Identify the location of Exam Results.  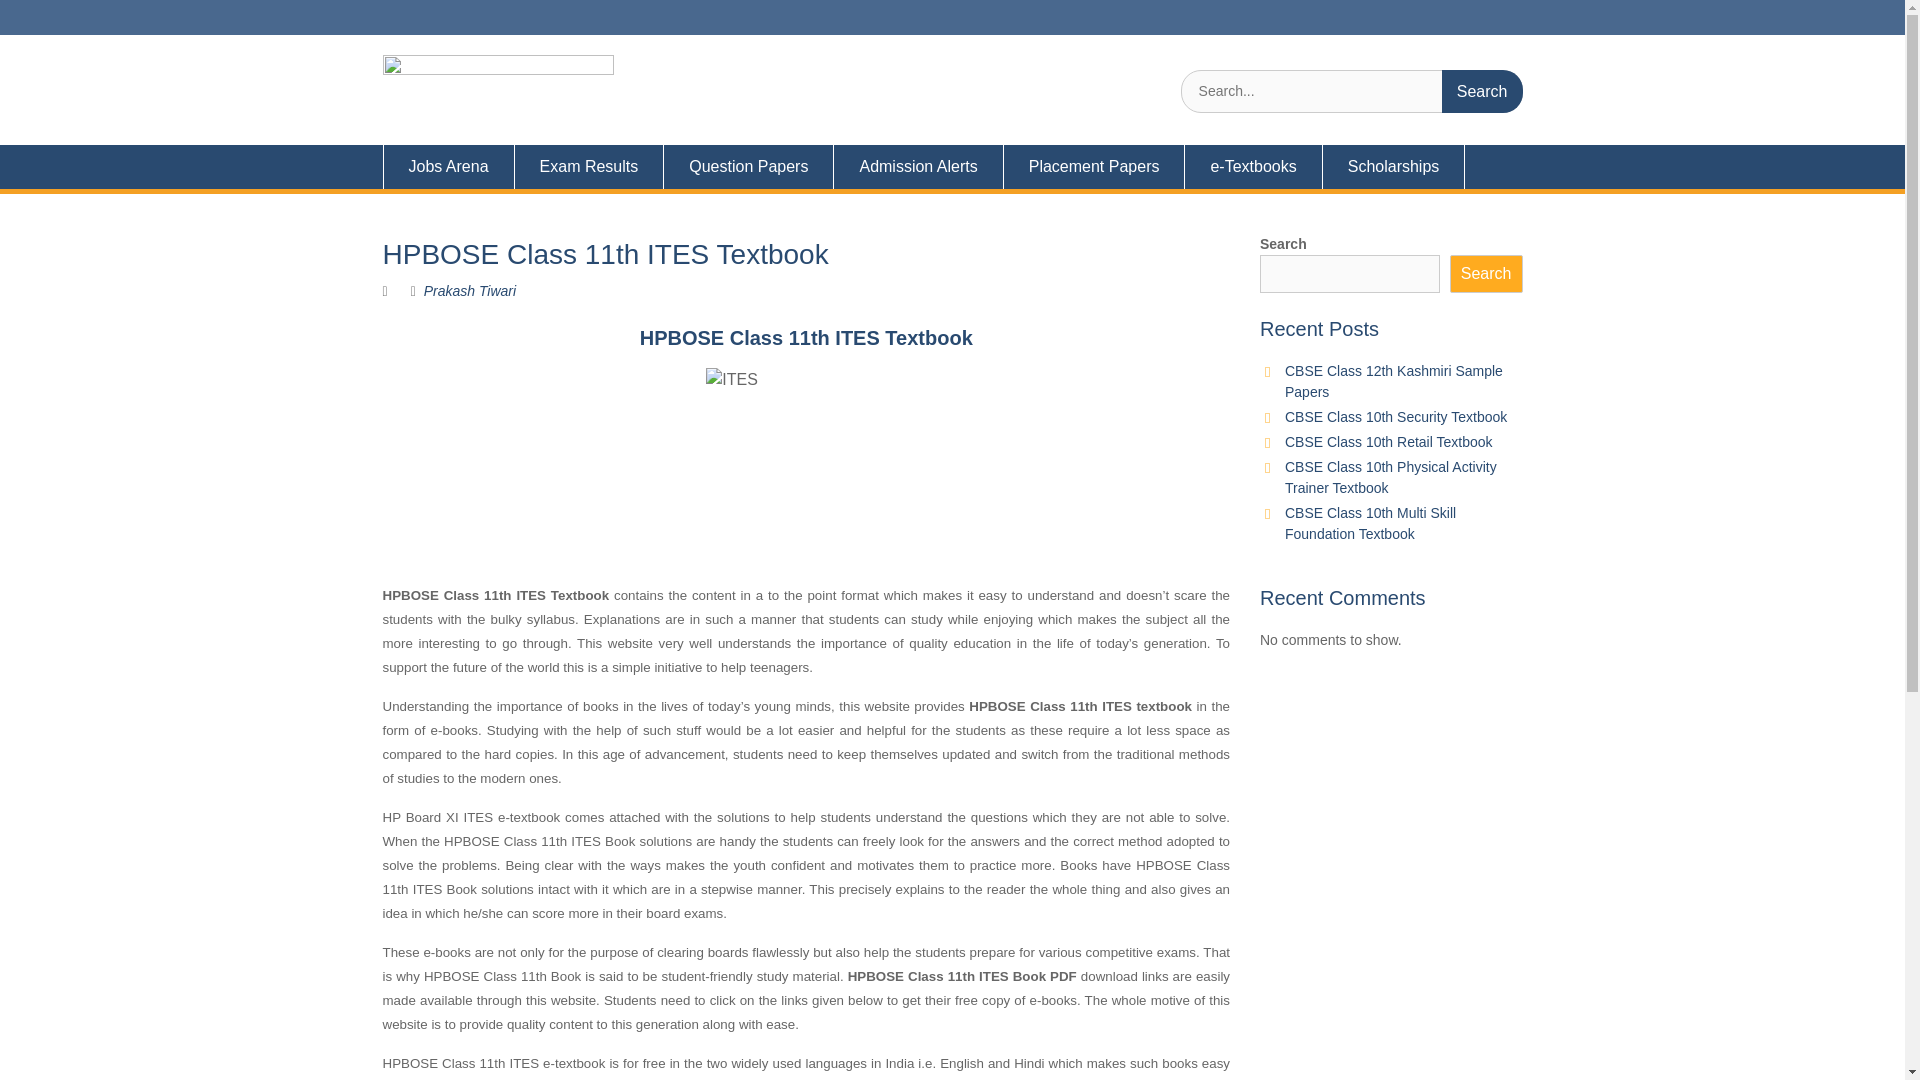
(589, 166).